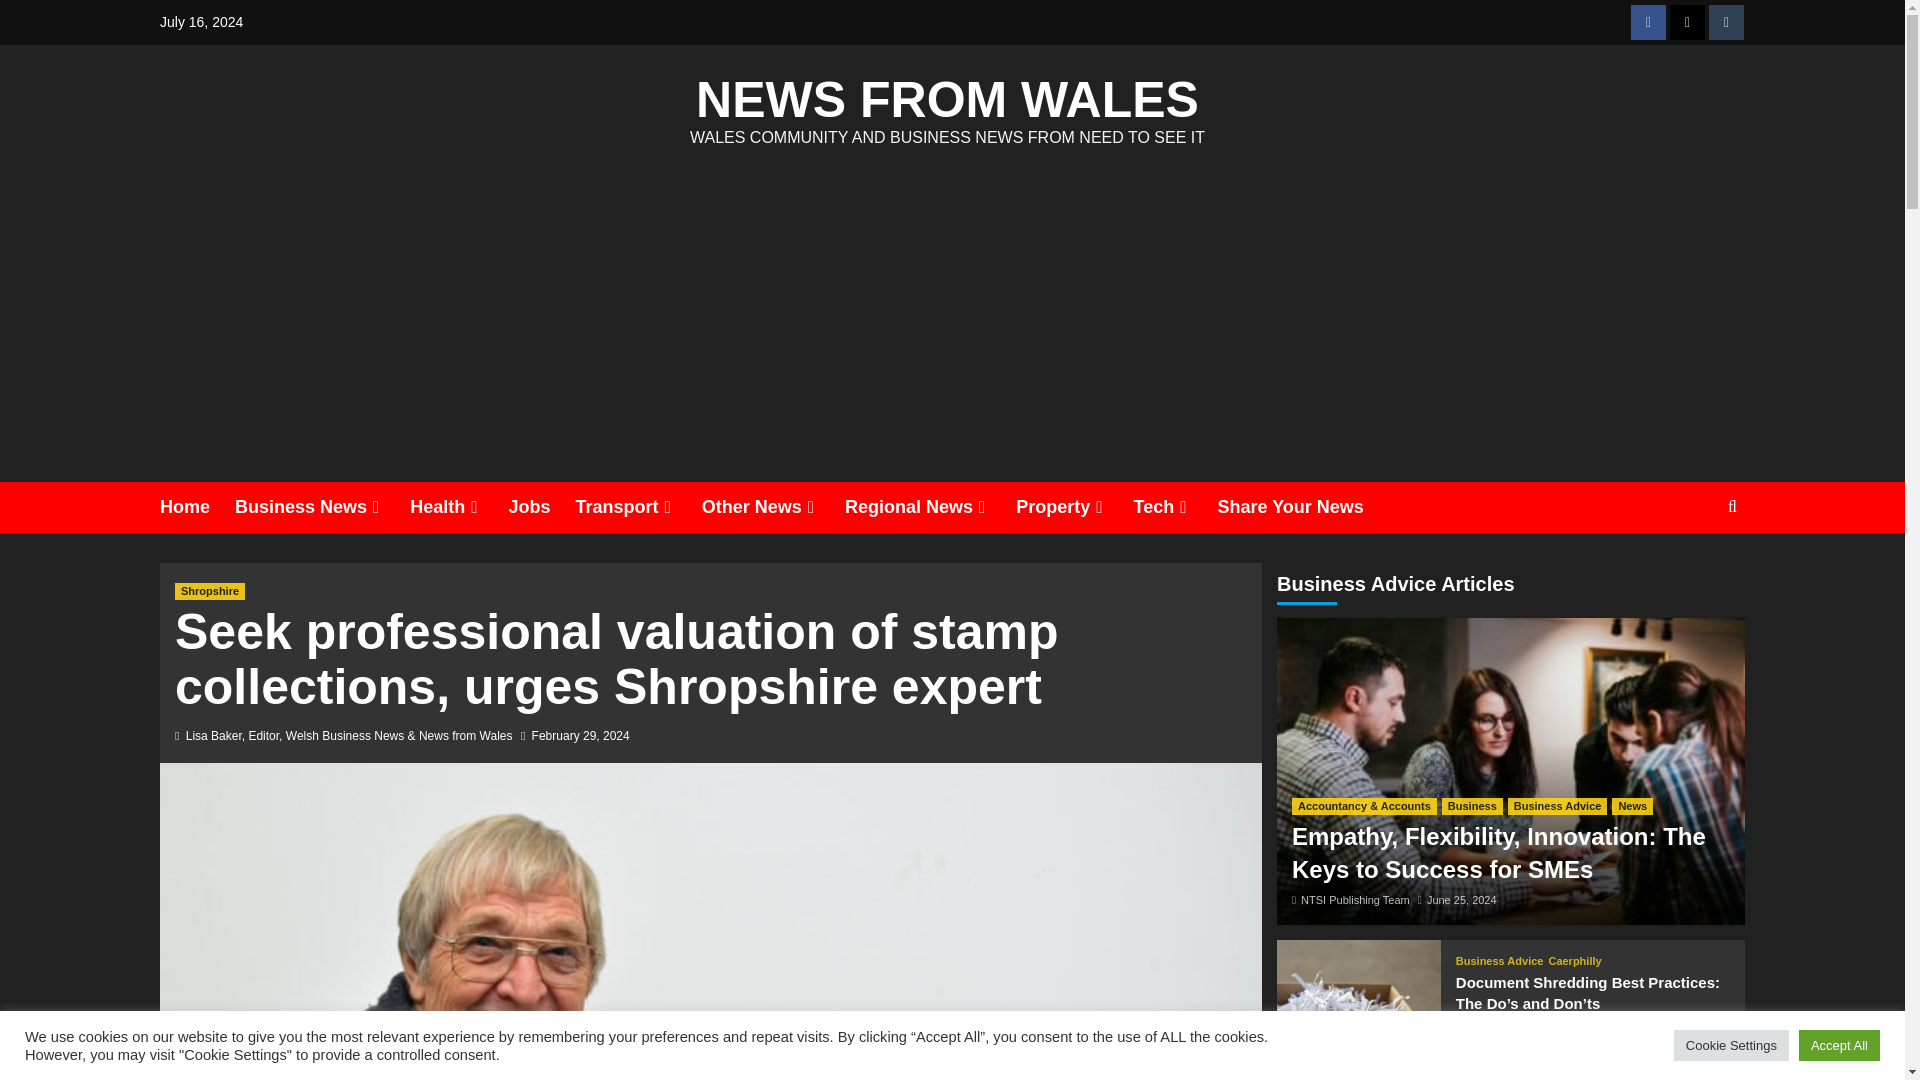 Image resolution: width=1920 pixels, height=1080 pixels. What do you see at coordinates (1648, 22) in the screenshot?
I see `Follow us on Facebook` at bounding box center [1648, 22].